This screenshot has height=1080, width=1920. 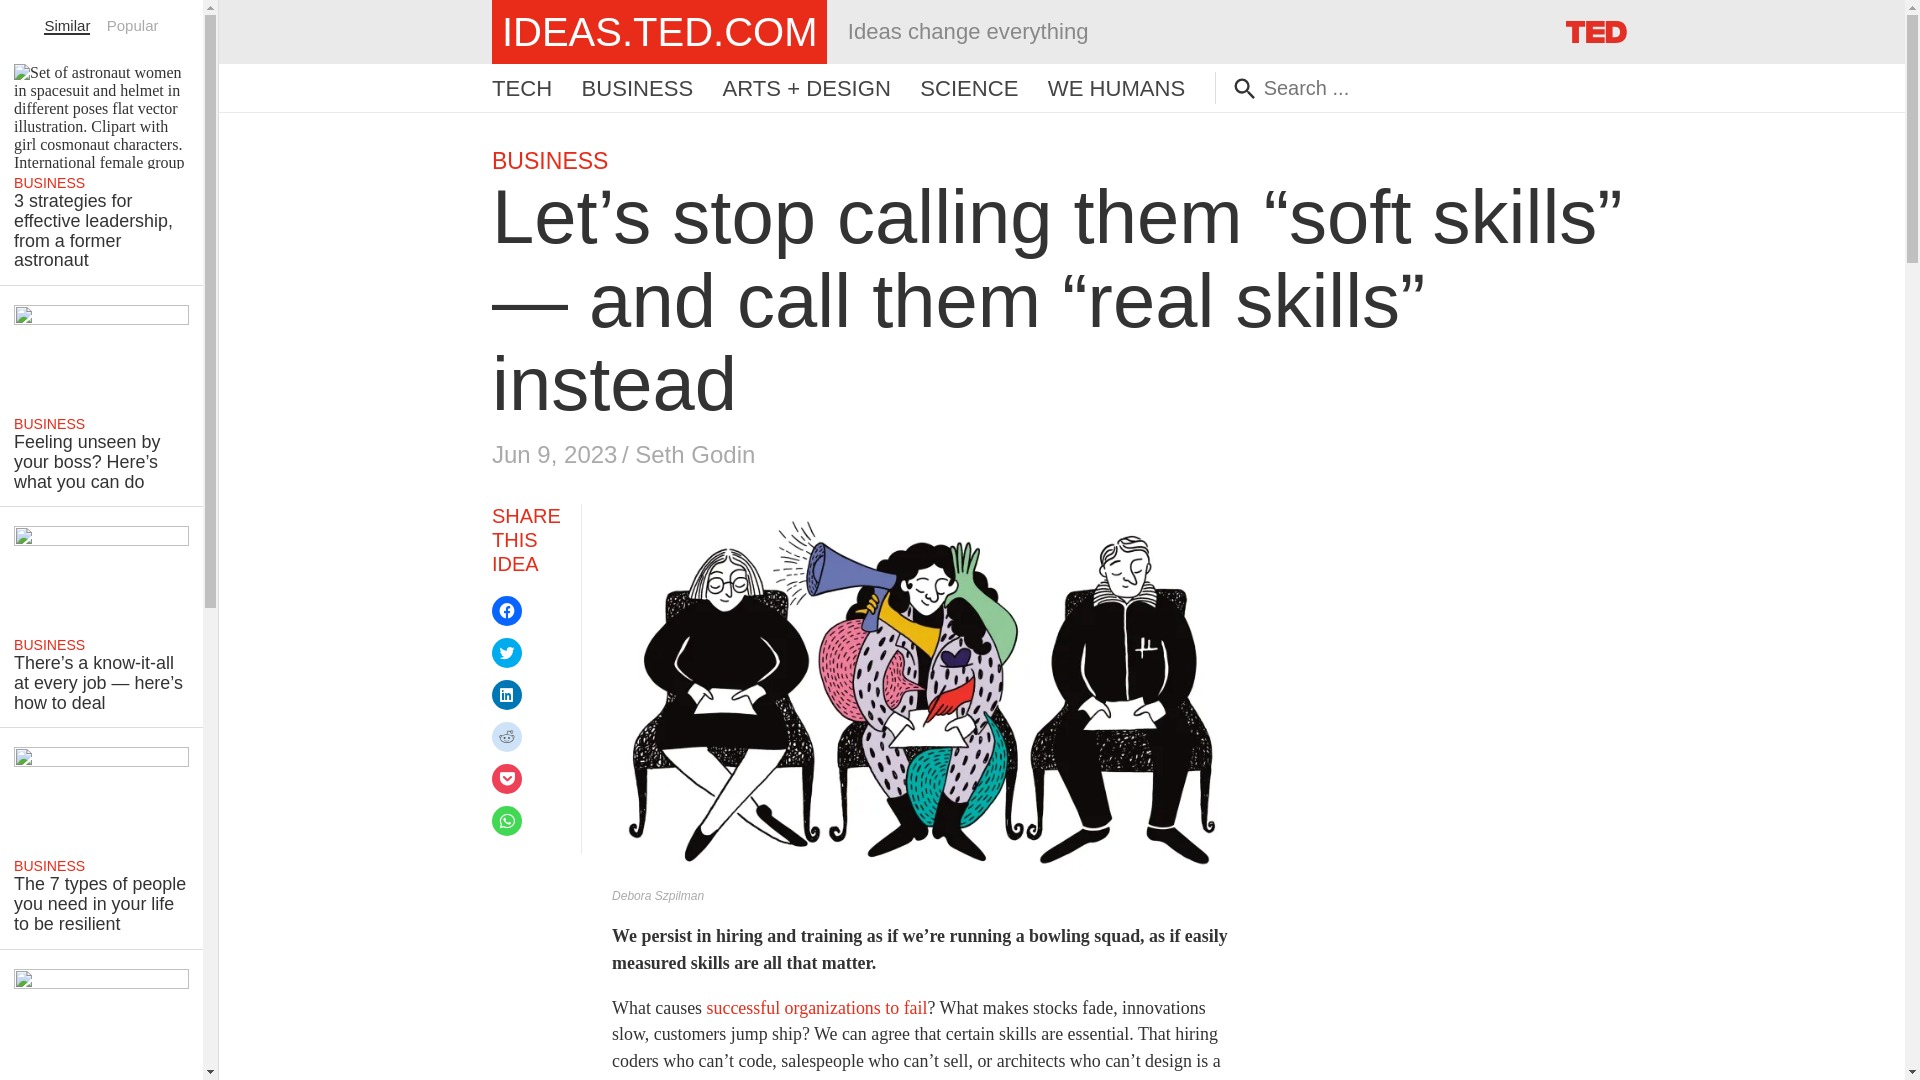 What do you see at coordinates (506, 736) in the screenshot?
I see `Click to share on Reddit` at bounding box center [506, 736].